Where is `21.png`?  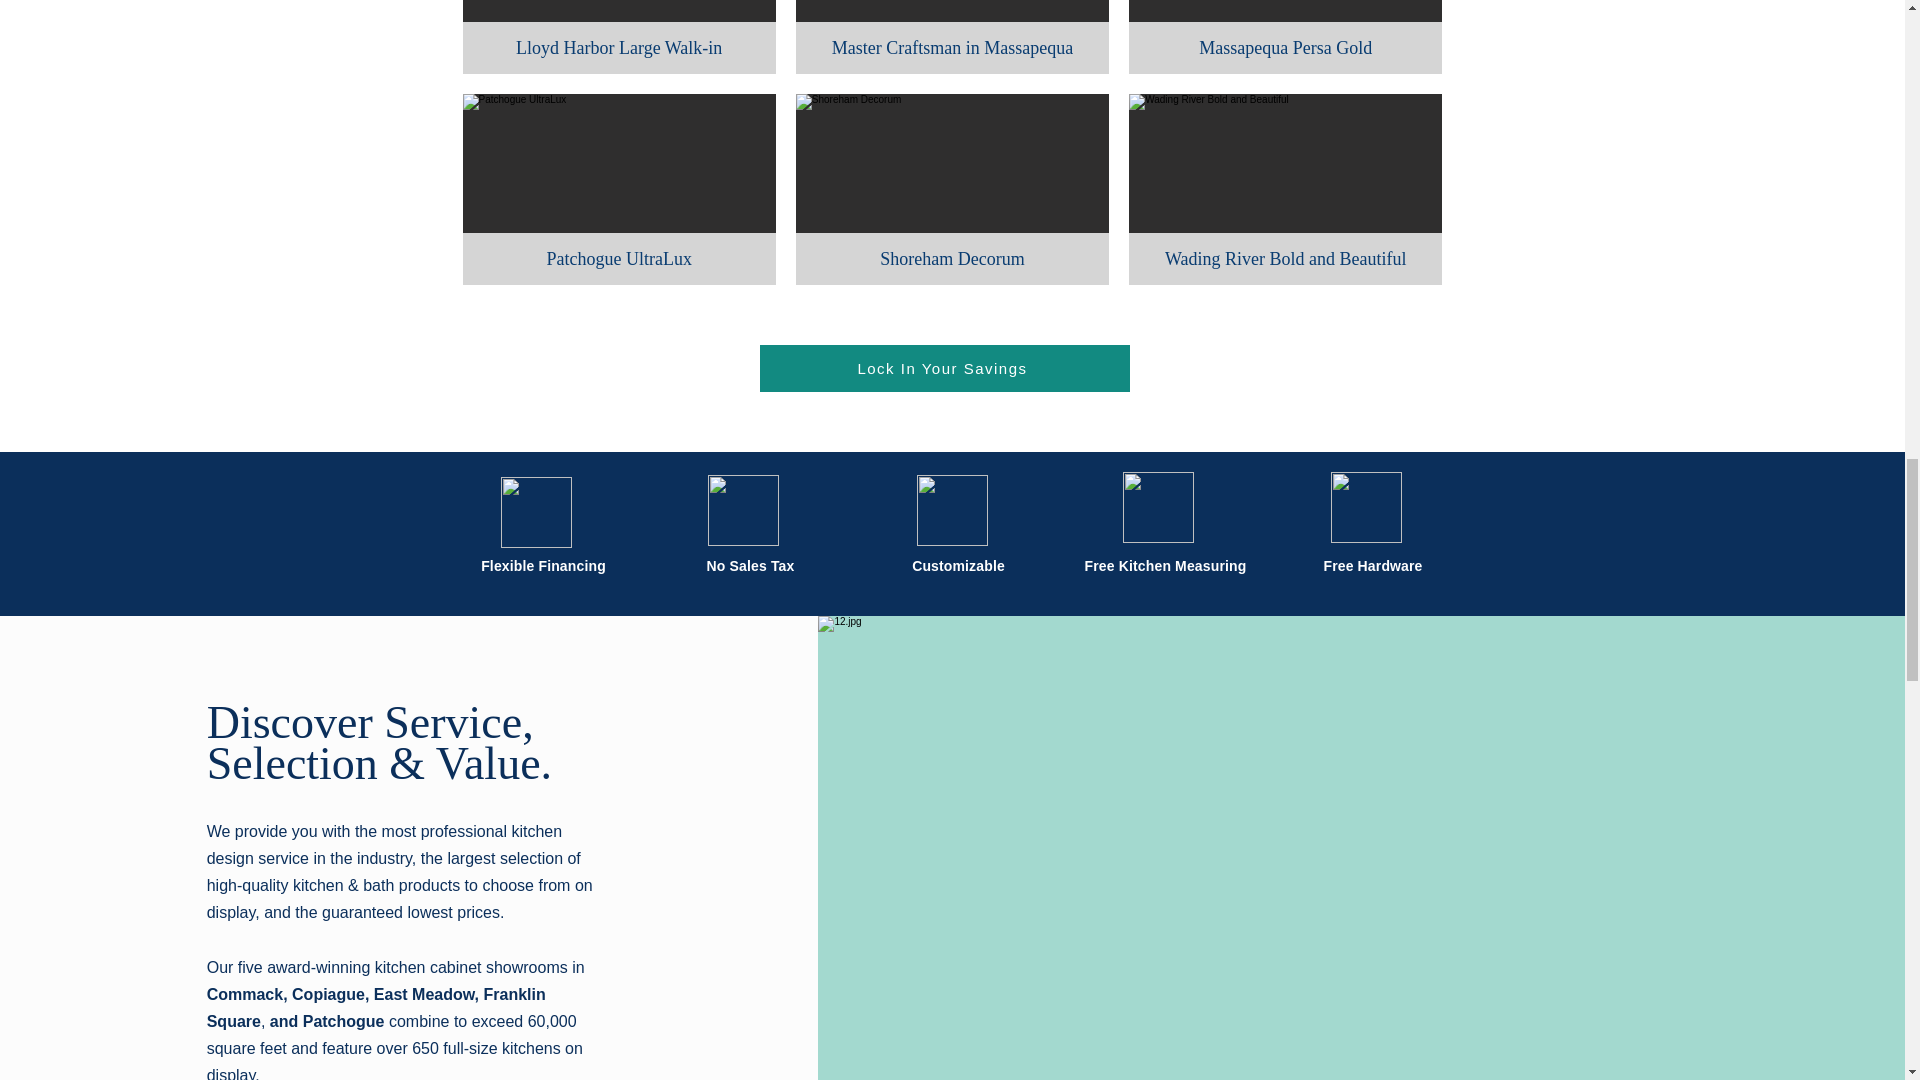
21.png is located at coordinates (1366, 507).